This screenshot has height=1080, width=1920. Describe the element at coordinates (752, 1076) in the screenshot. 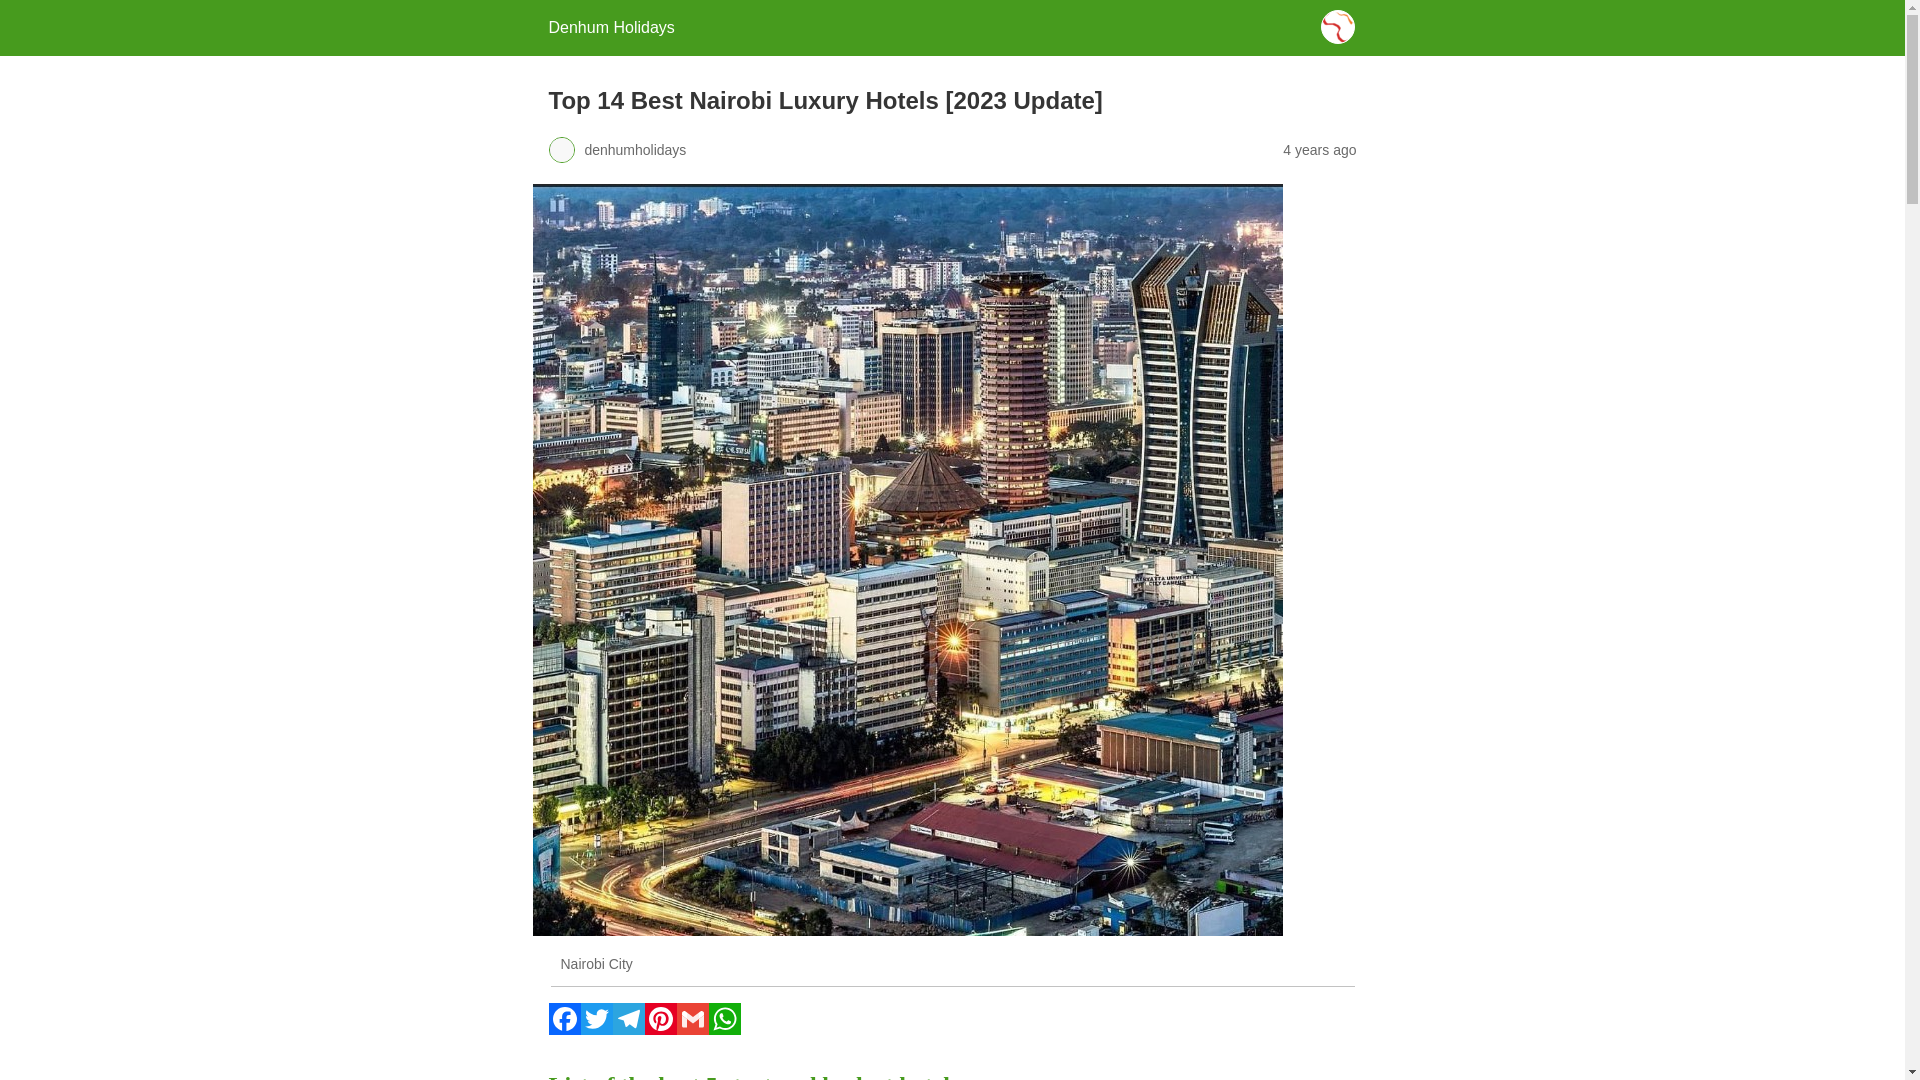

I see `List of the best 5 start and budget hotels` at that location.